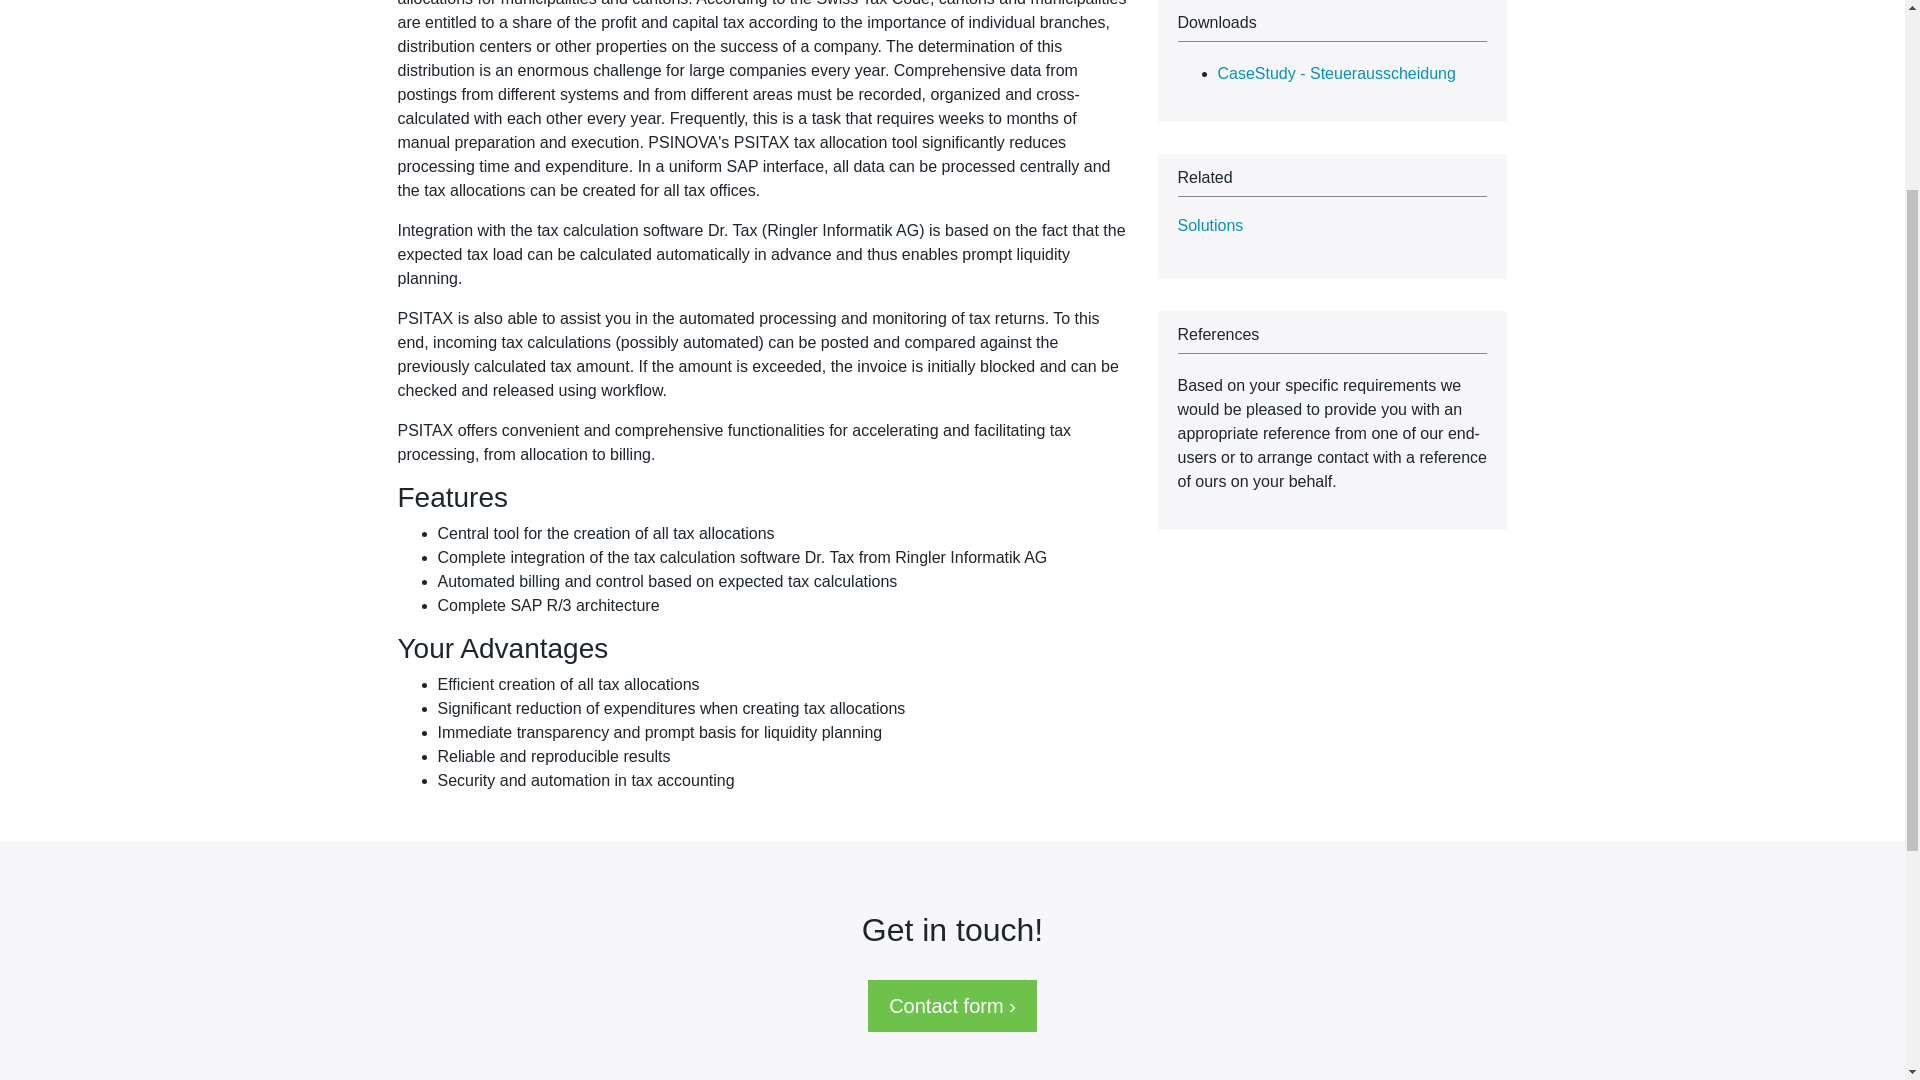 This screenshot has width=1920, height=1080. I want to click on Solutions, so click(1211, 226).